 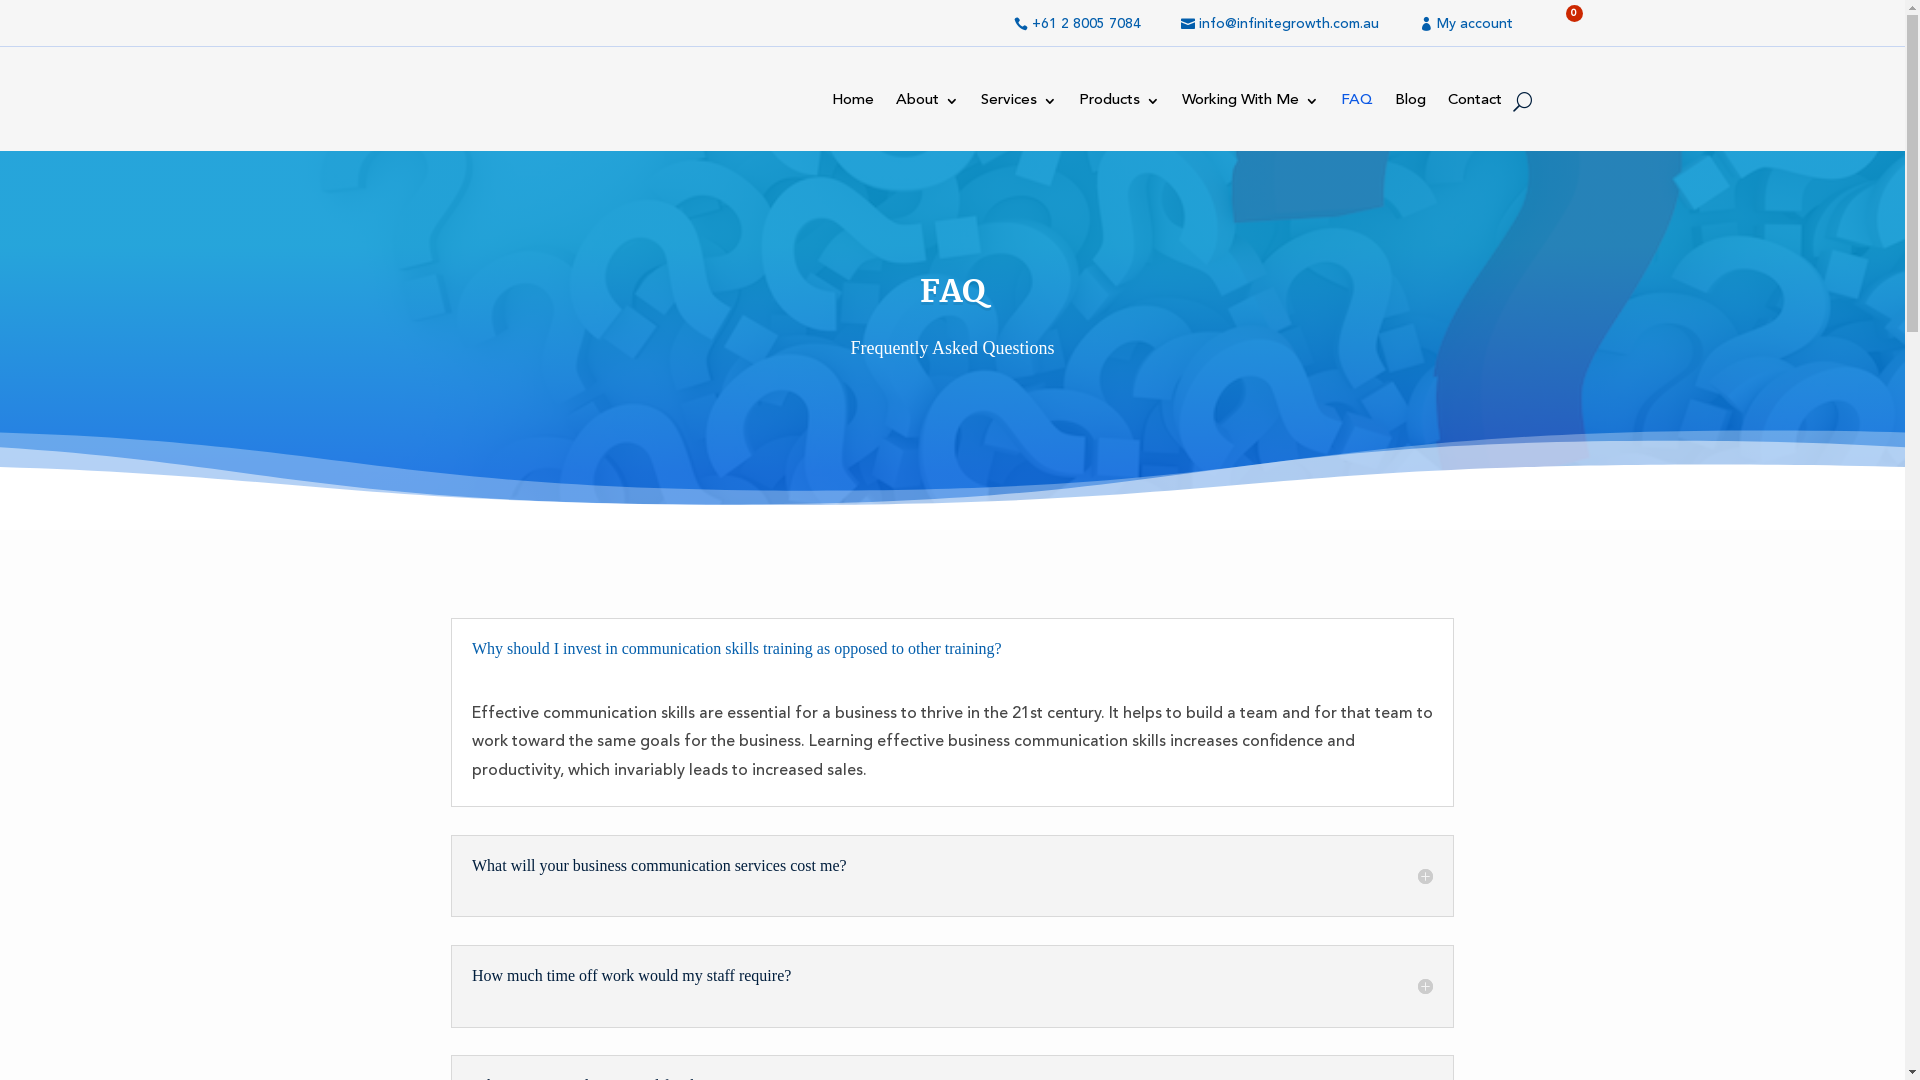 What do you see at coordinates (1250, 105) in the screenshot?
I see `Working With Me` at bounding box center [1250, 105].